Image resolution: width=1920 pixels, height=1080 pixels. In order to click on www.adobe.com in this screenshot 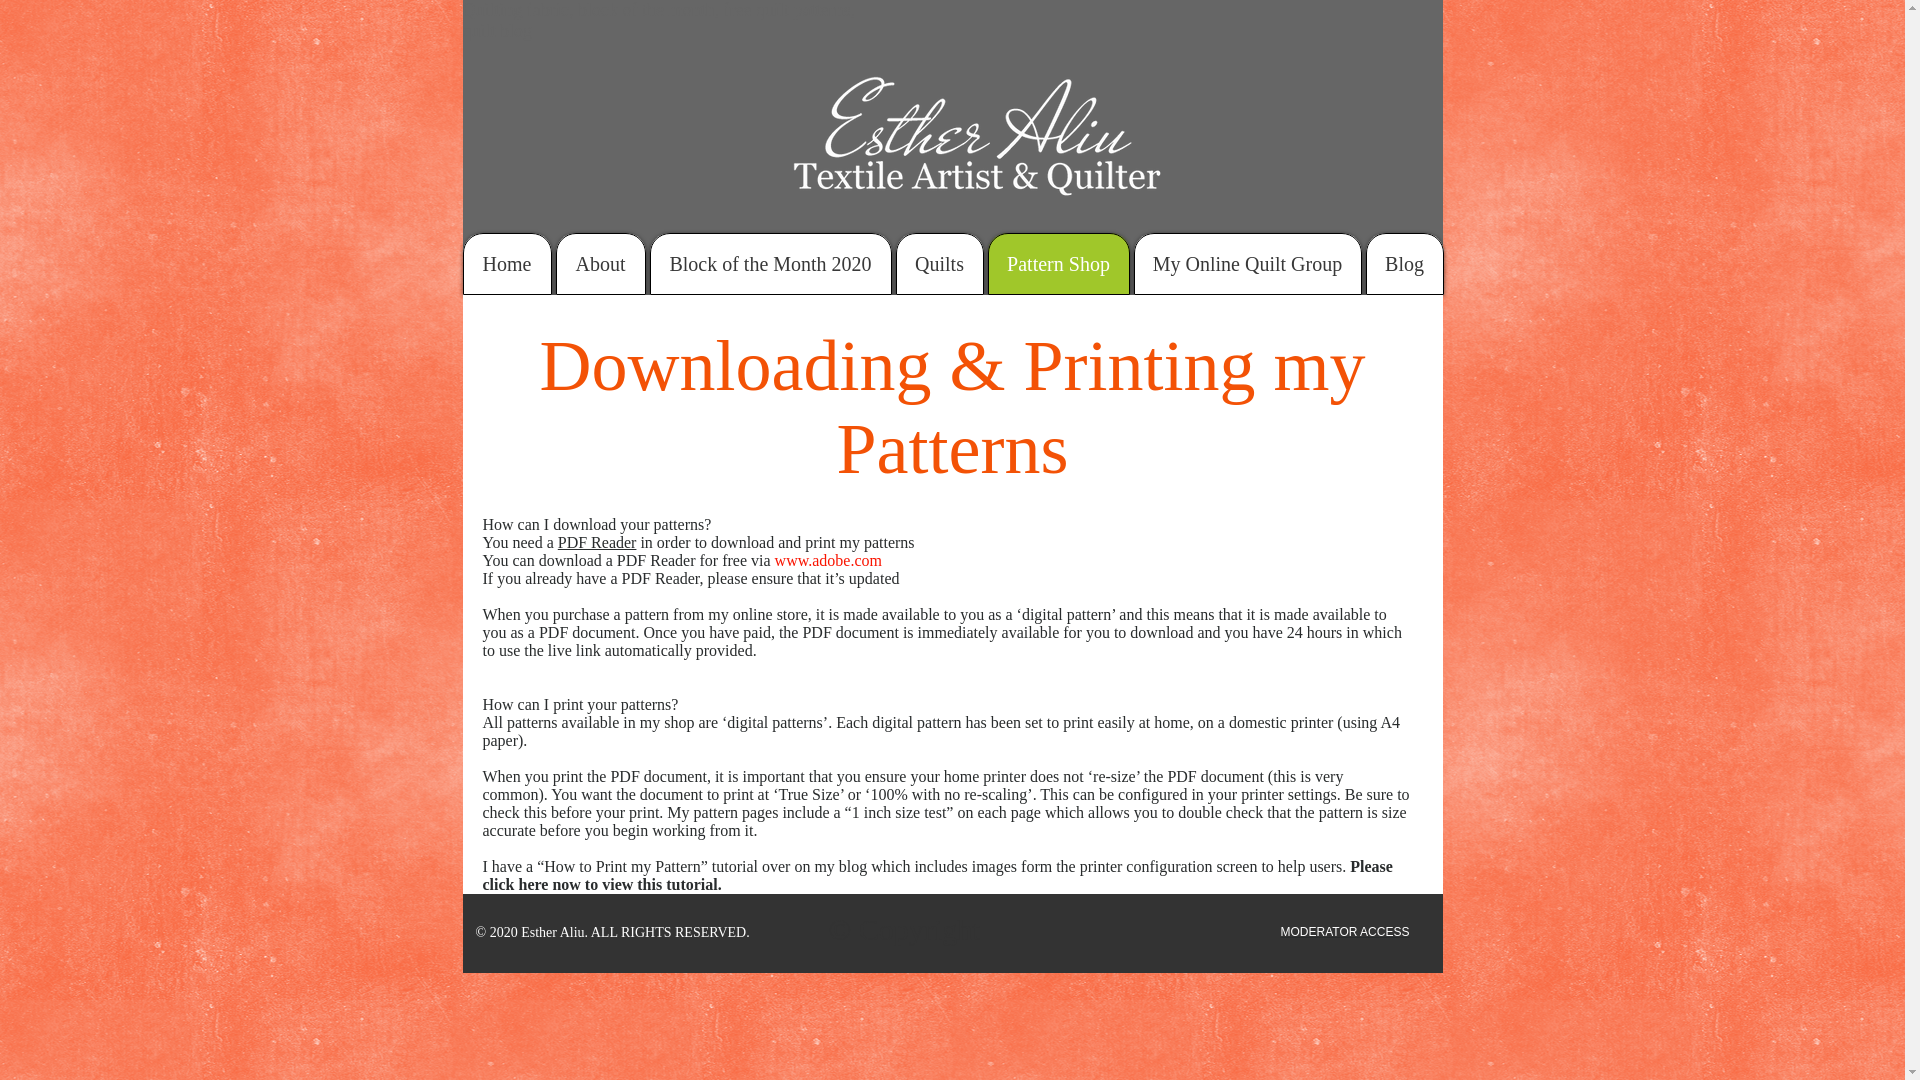, I will do `click(828, 560)`.